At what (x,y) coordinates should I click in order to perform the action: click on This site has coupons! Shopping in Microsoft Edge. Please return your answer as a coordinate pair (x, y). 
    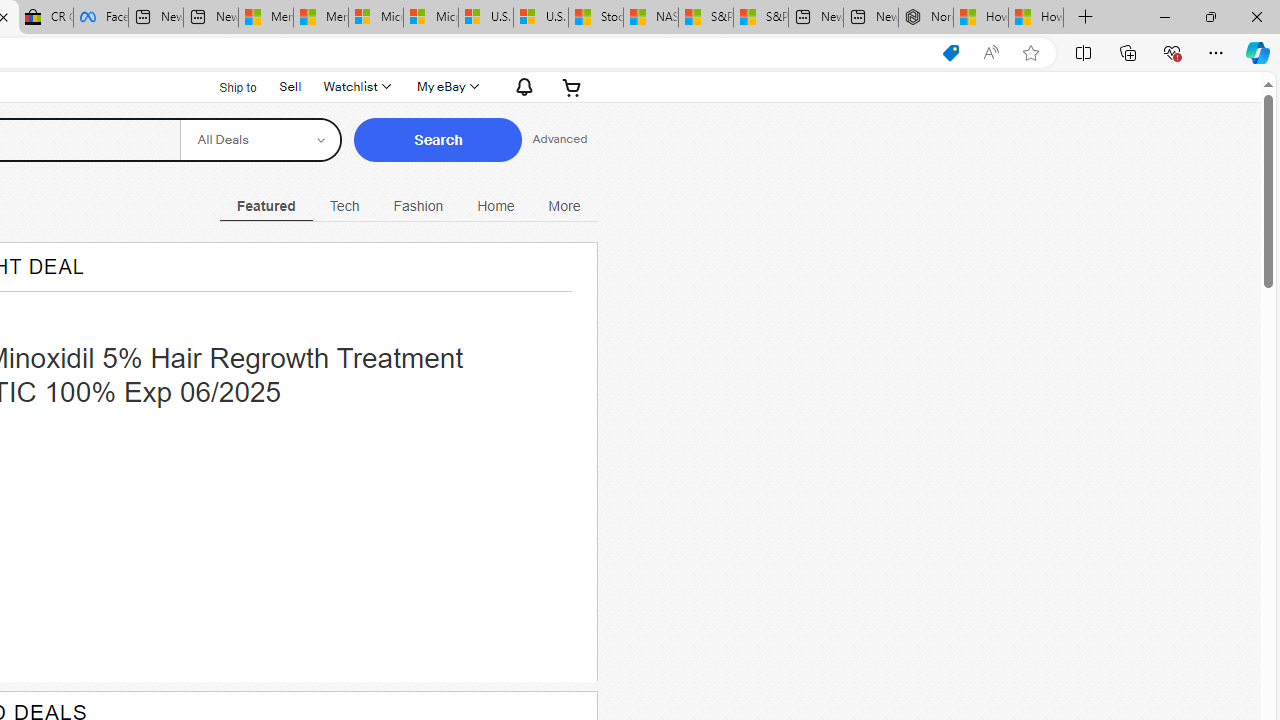
    Looking at the image, I should click on (950, 53).